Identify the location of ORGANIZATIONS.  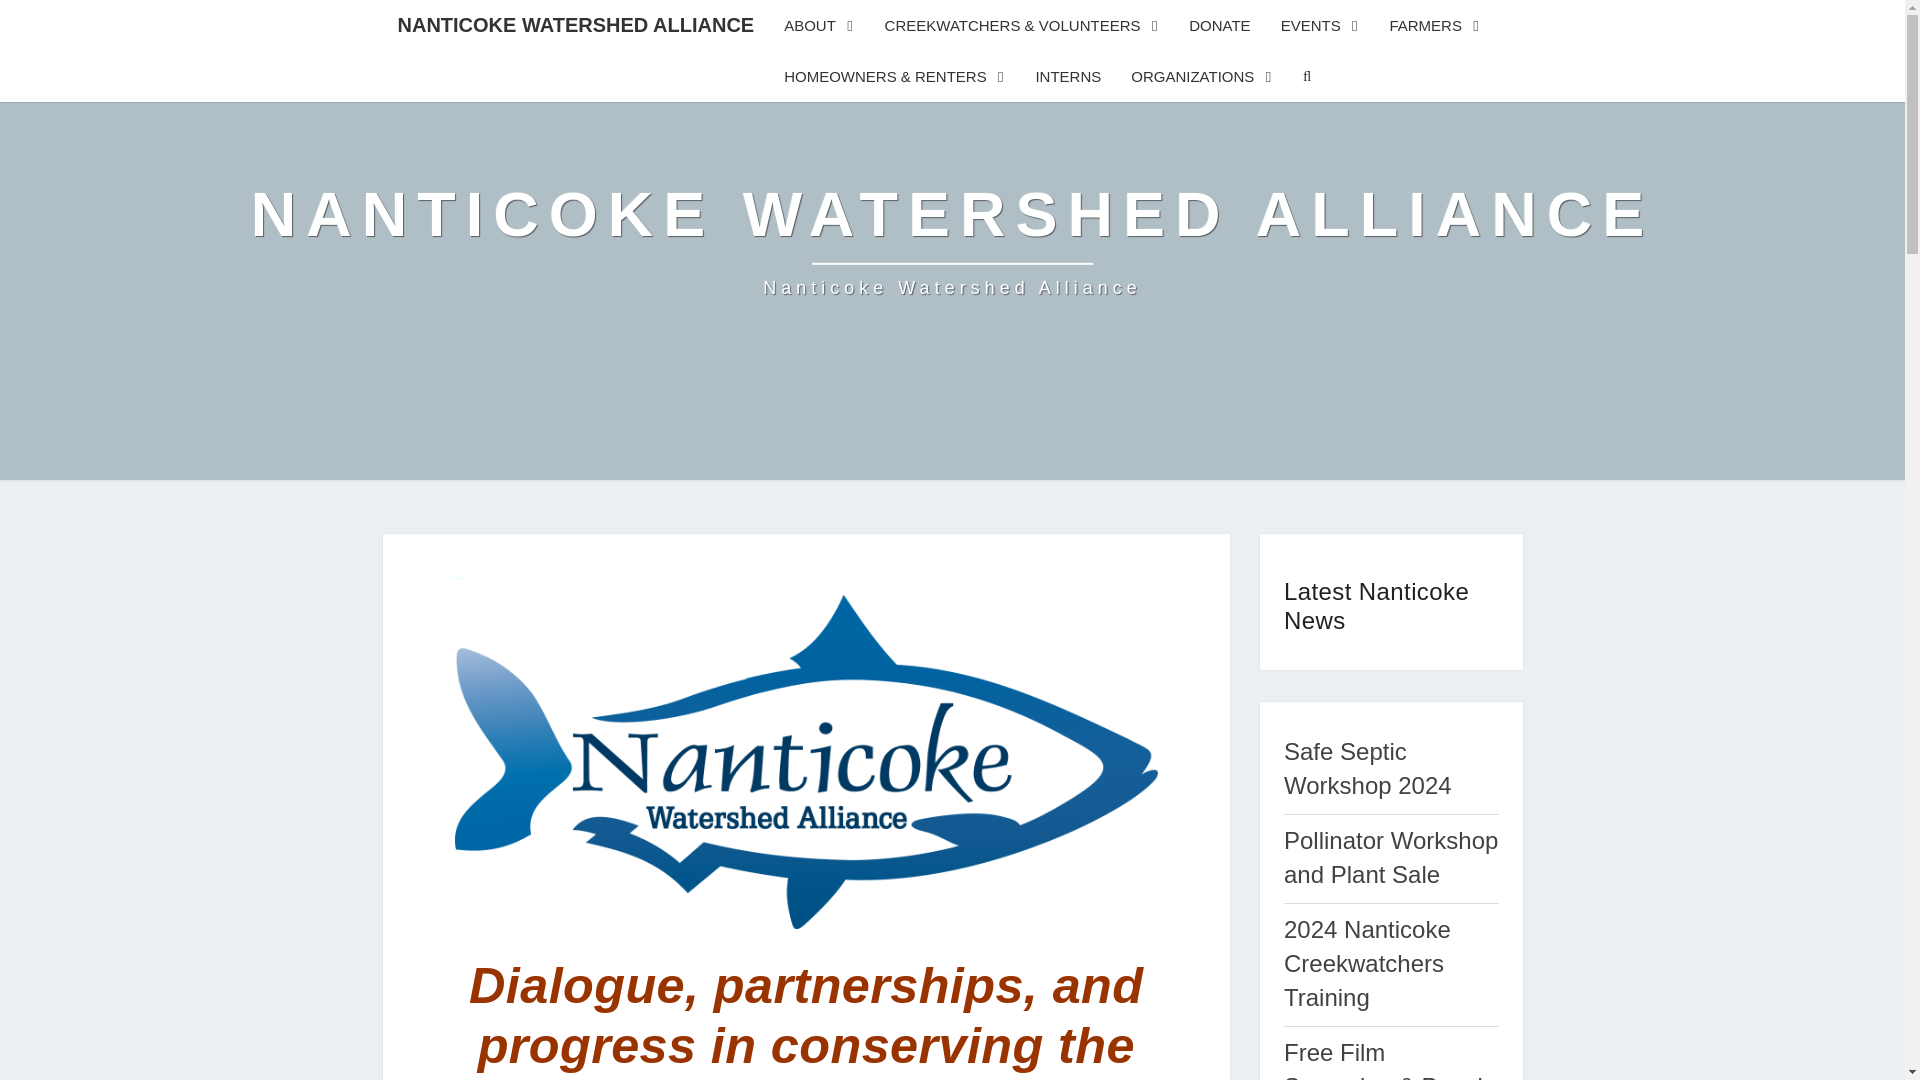
(1202, 76).